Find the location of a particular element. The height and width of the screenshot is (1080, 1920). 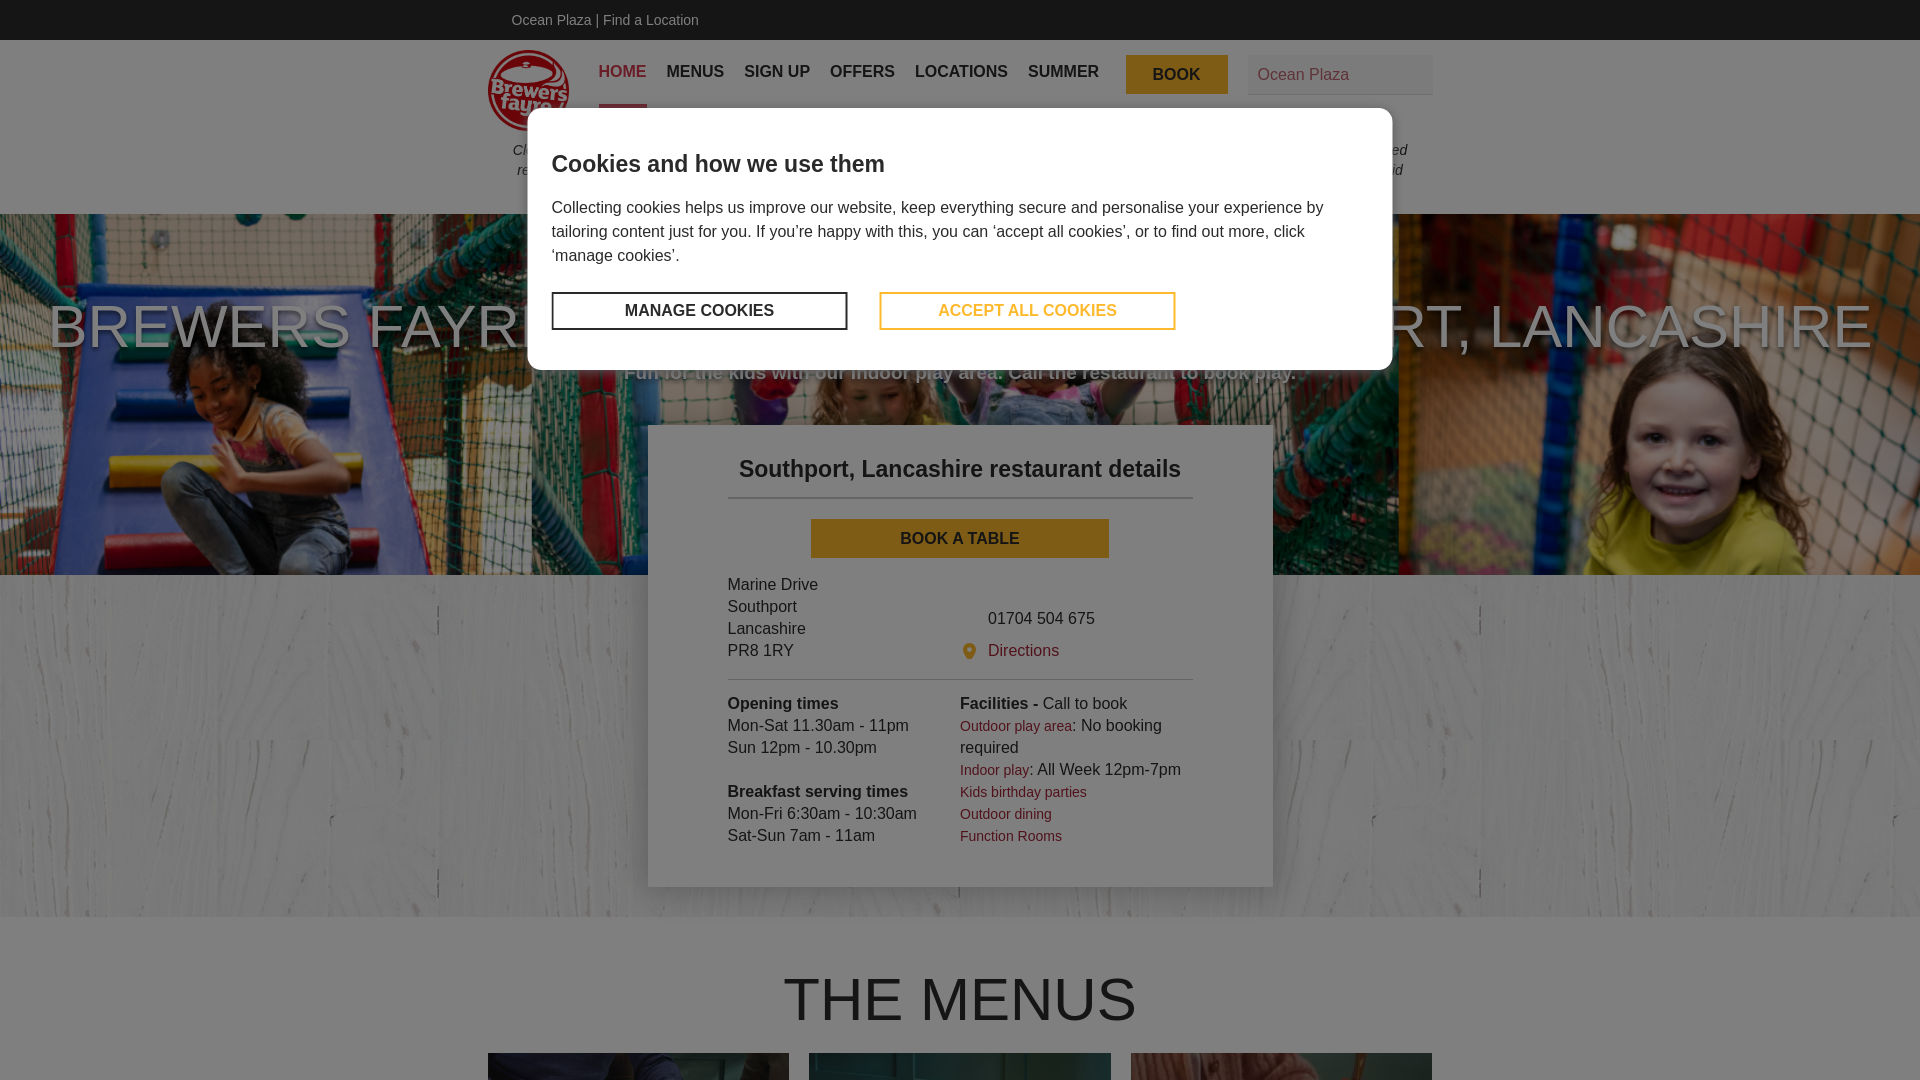

MENUS is located at coordinates (694, 71).